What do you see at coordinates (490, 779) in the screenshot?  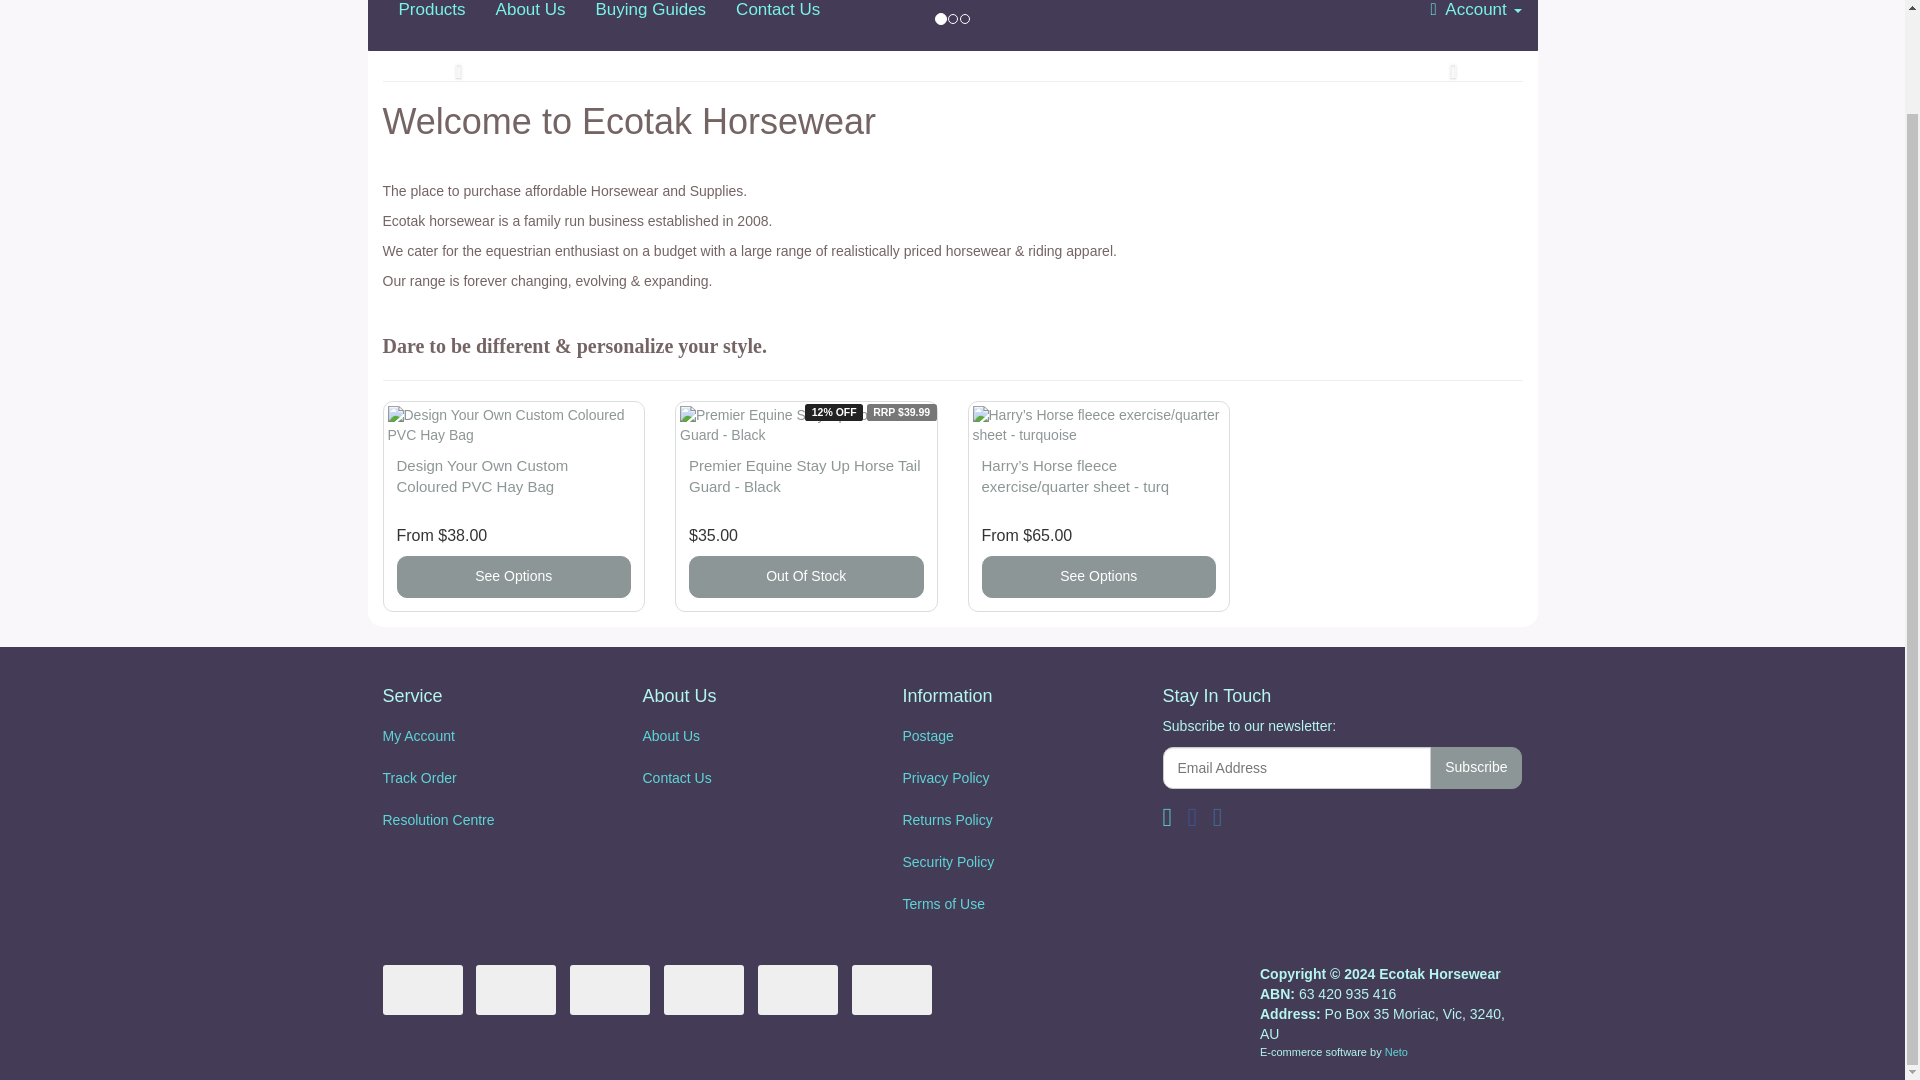 I see `Track Order` at bounding box center [490, 779].